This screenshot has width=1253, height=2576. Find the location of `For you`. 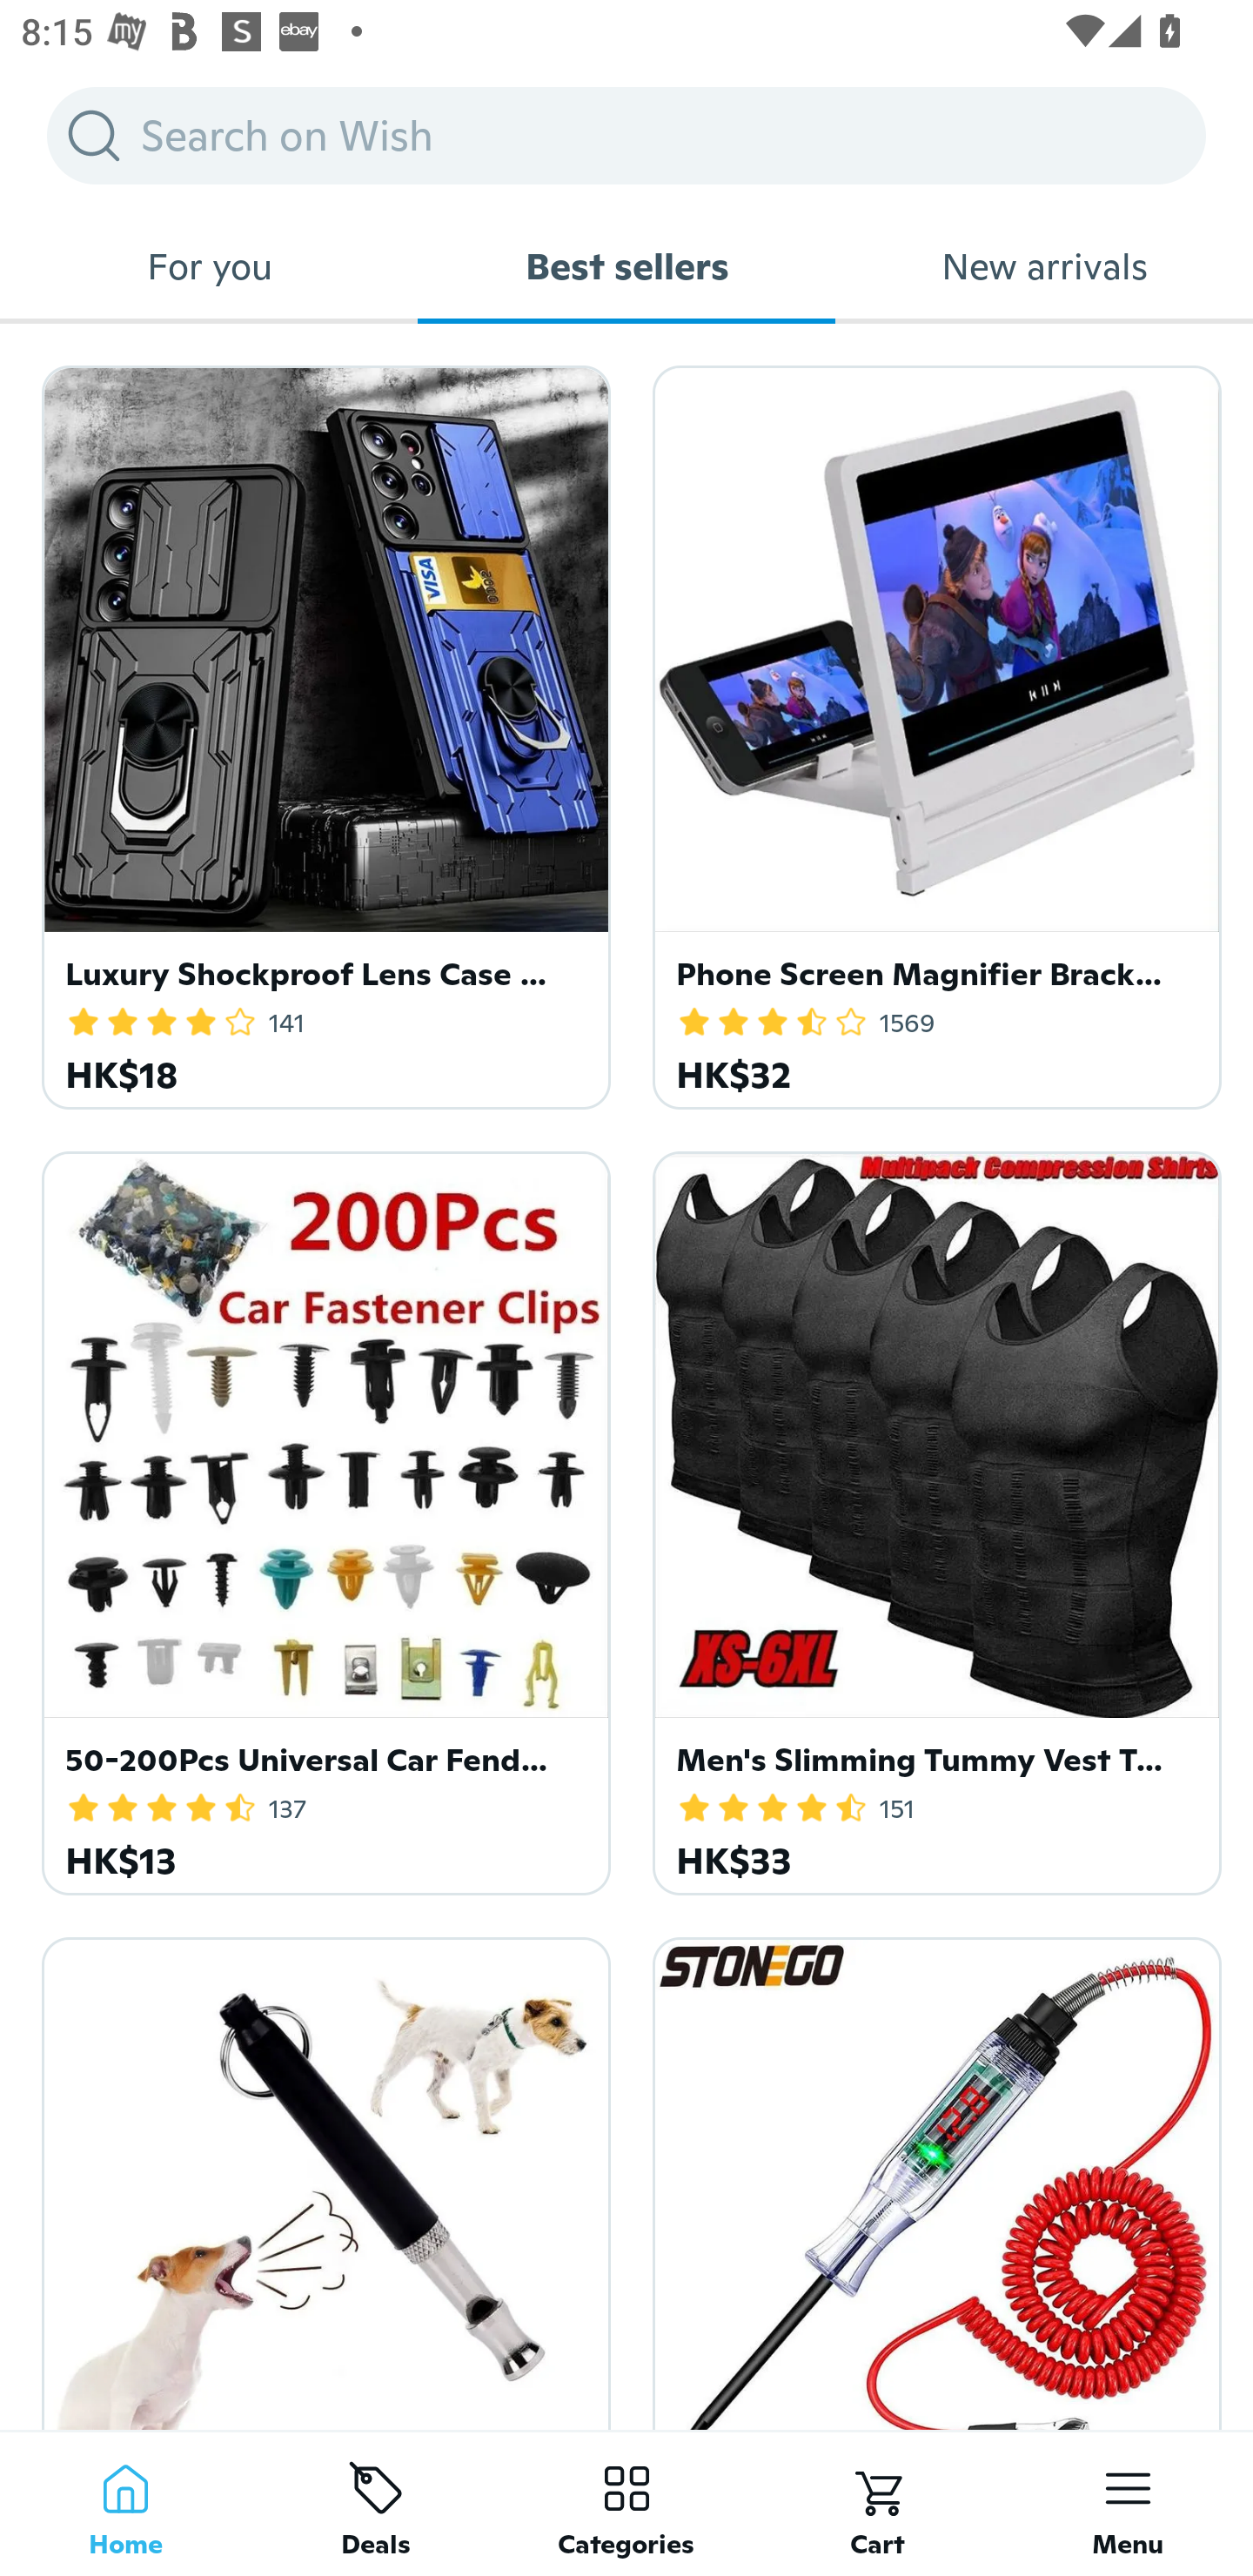

For you is located at coordinates (209, 266).